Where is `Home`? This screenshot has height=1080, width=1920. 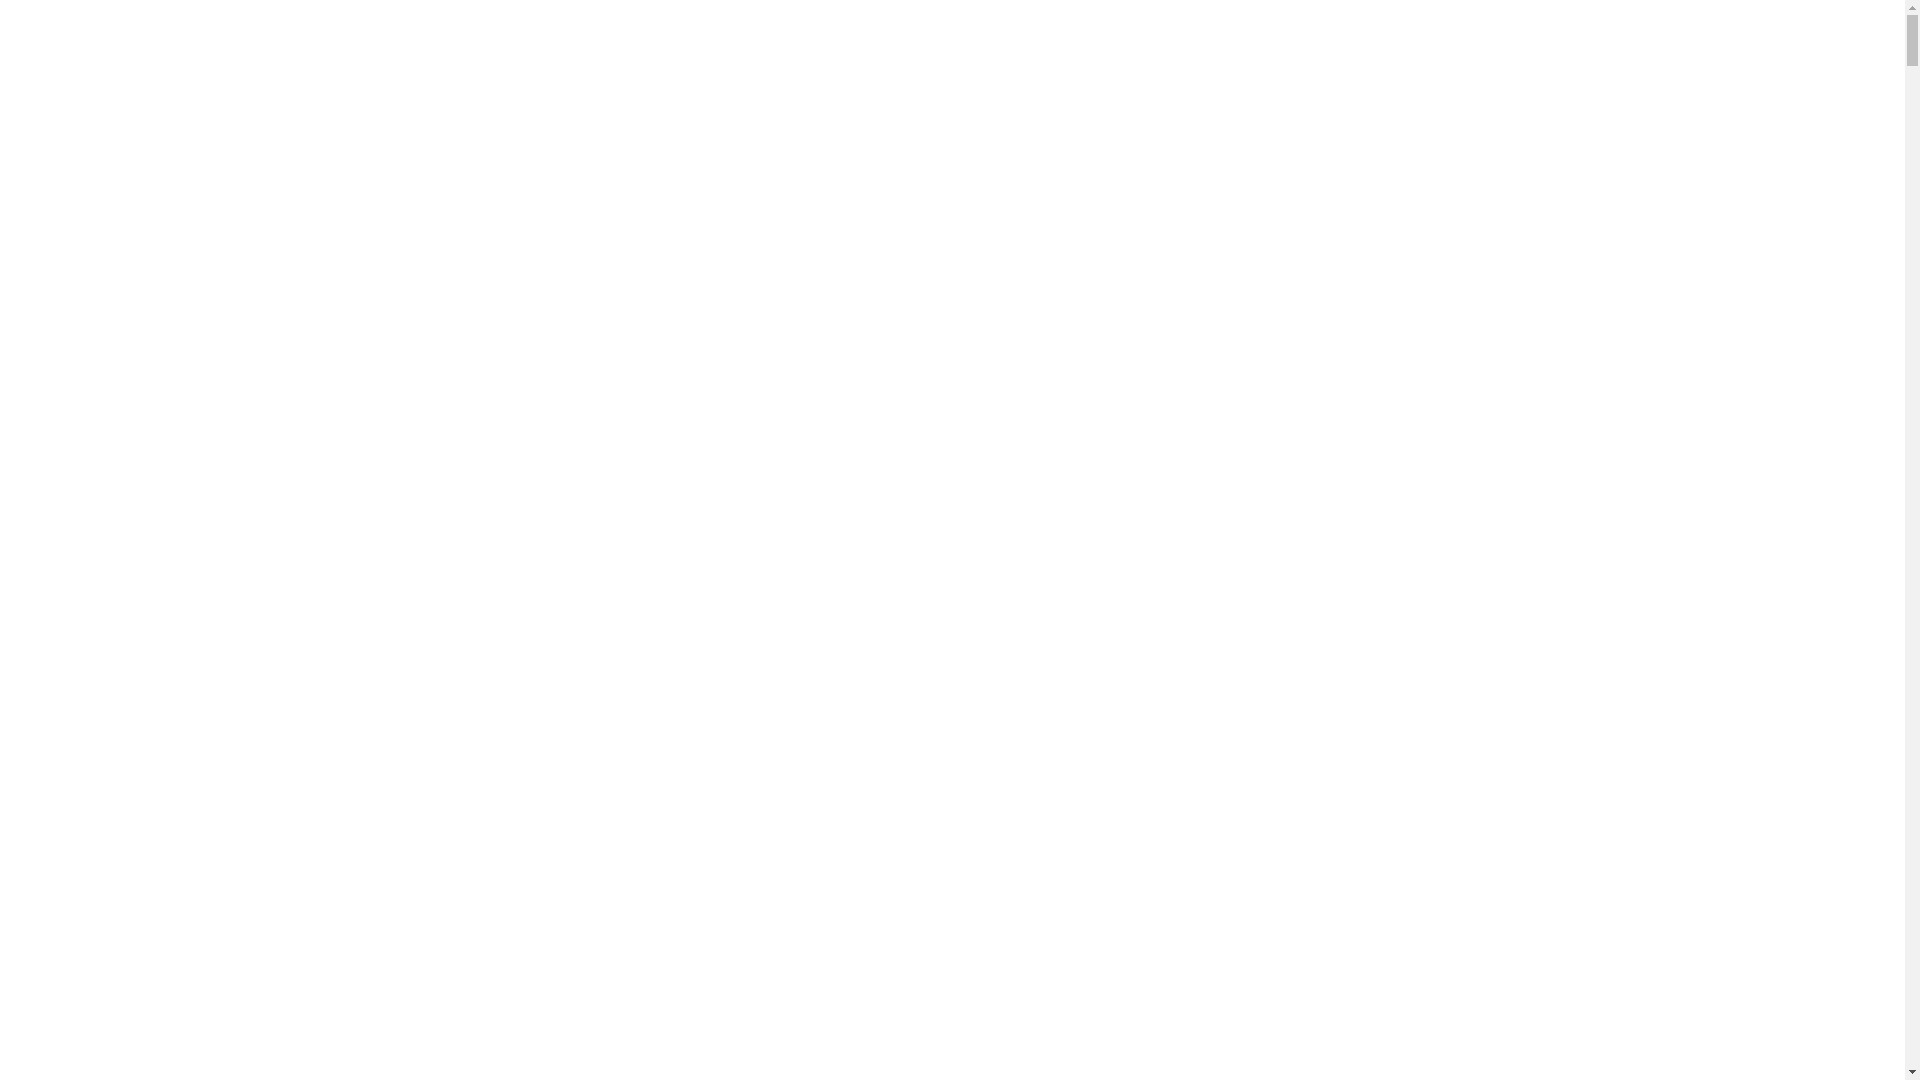 Home is located at coordinates (50, 21).